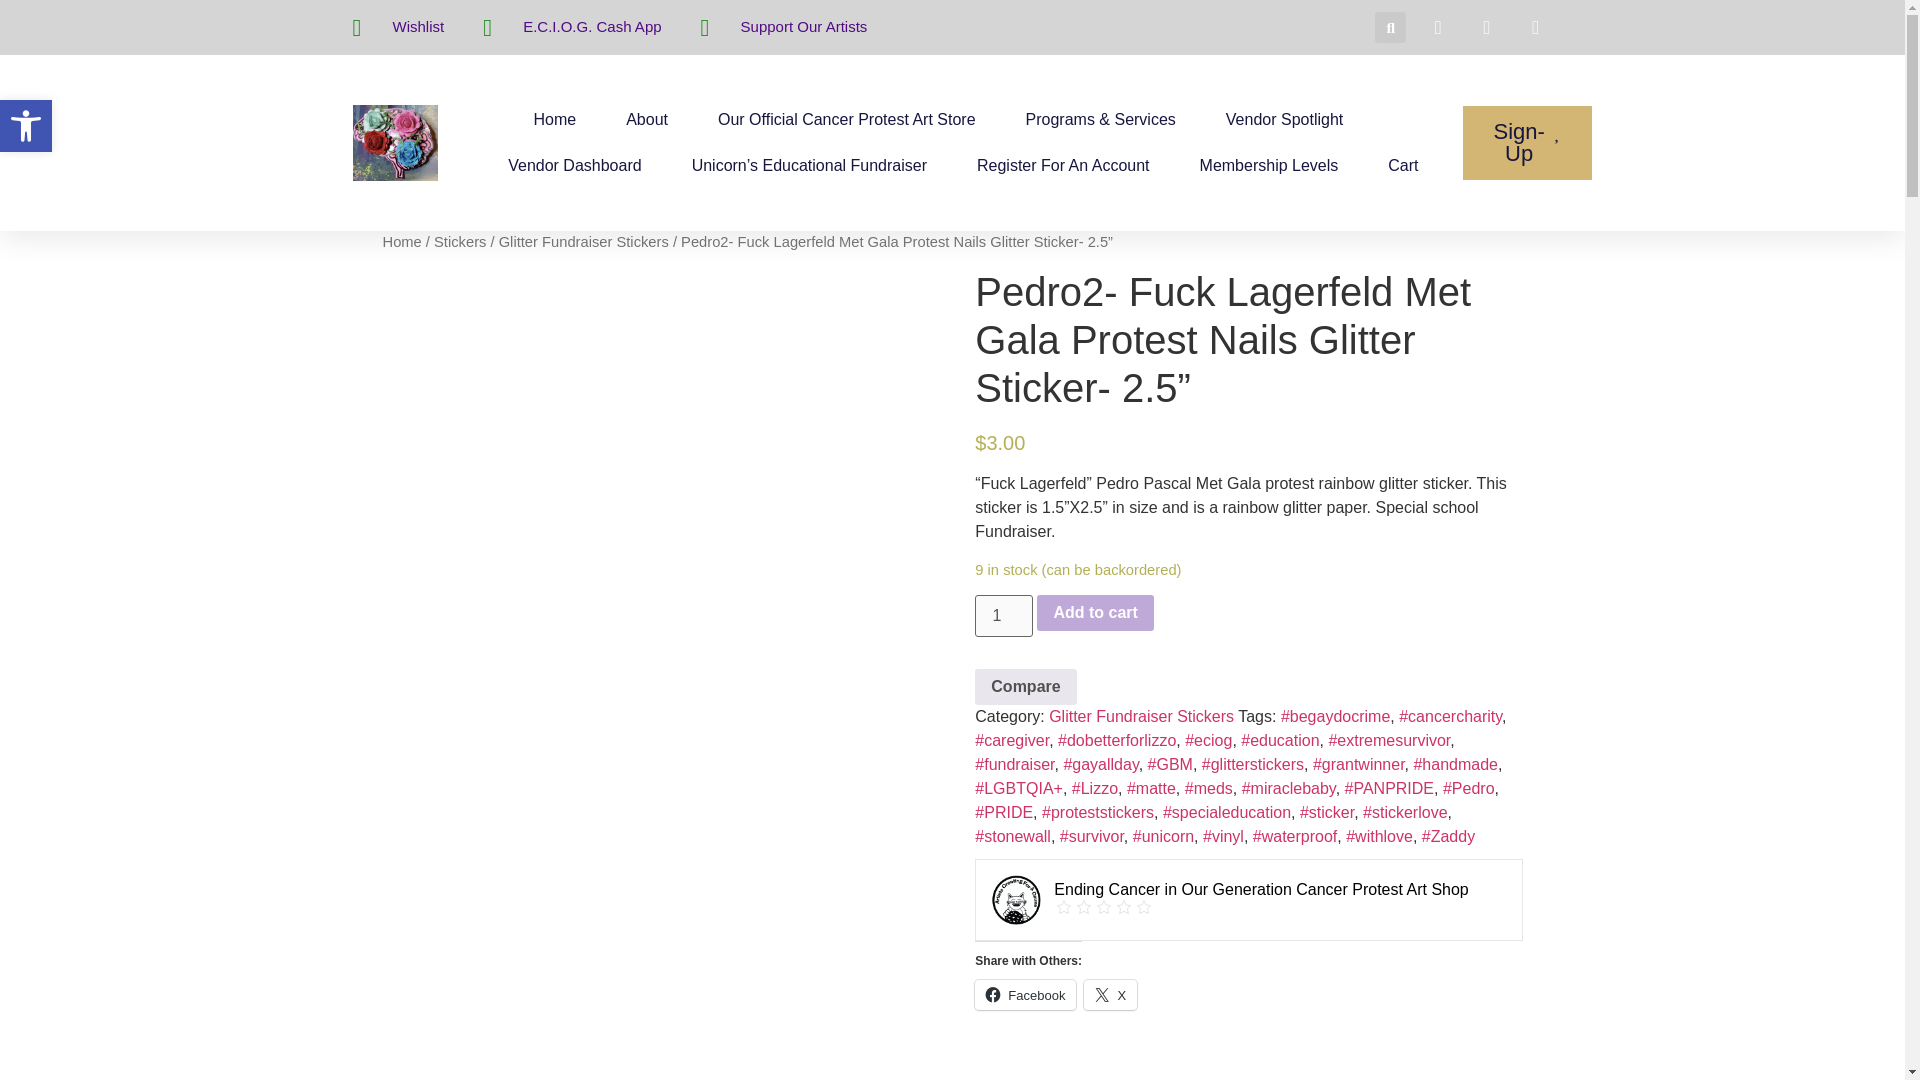  What do you see at coordinates (846, 120) in the screenshot?
I see `Our Official Cancer Protest Art Store` at bounding box center [846, 120].